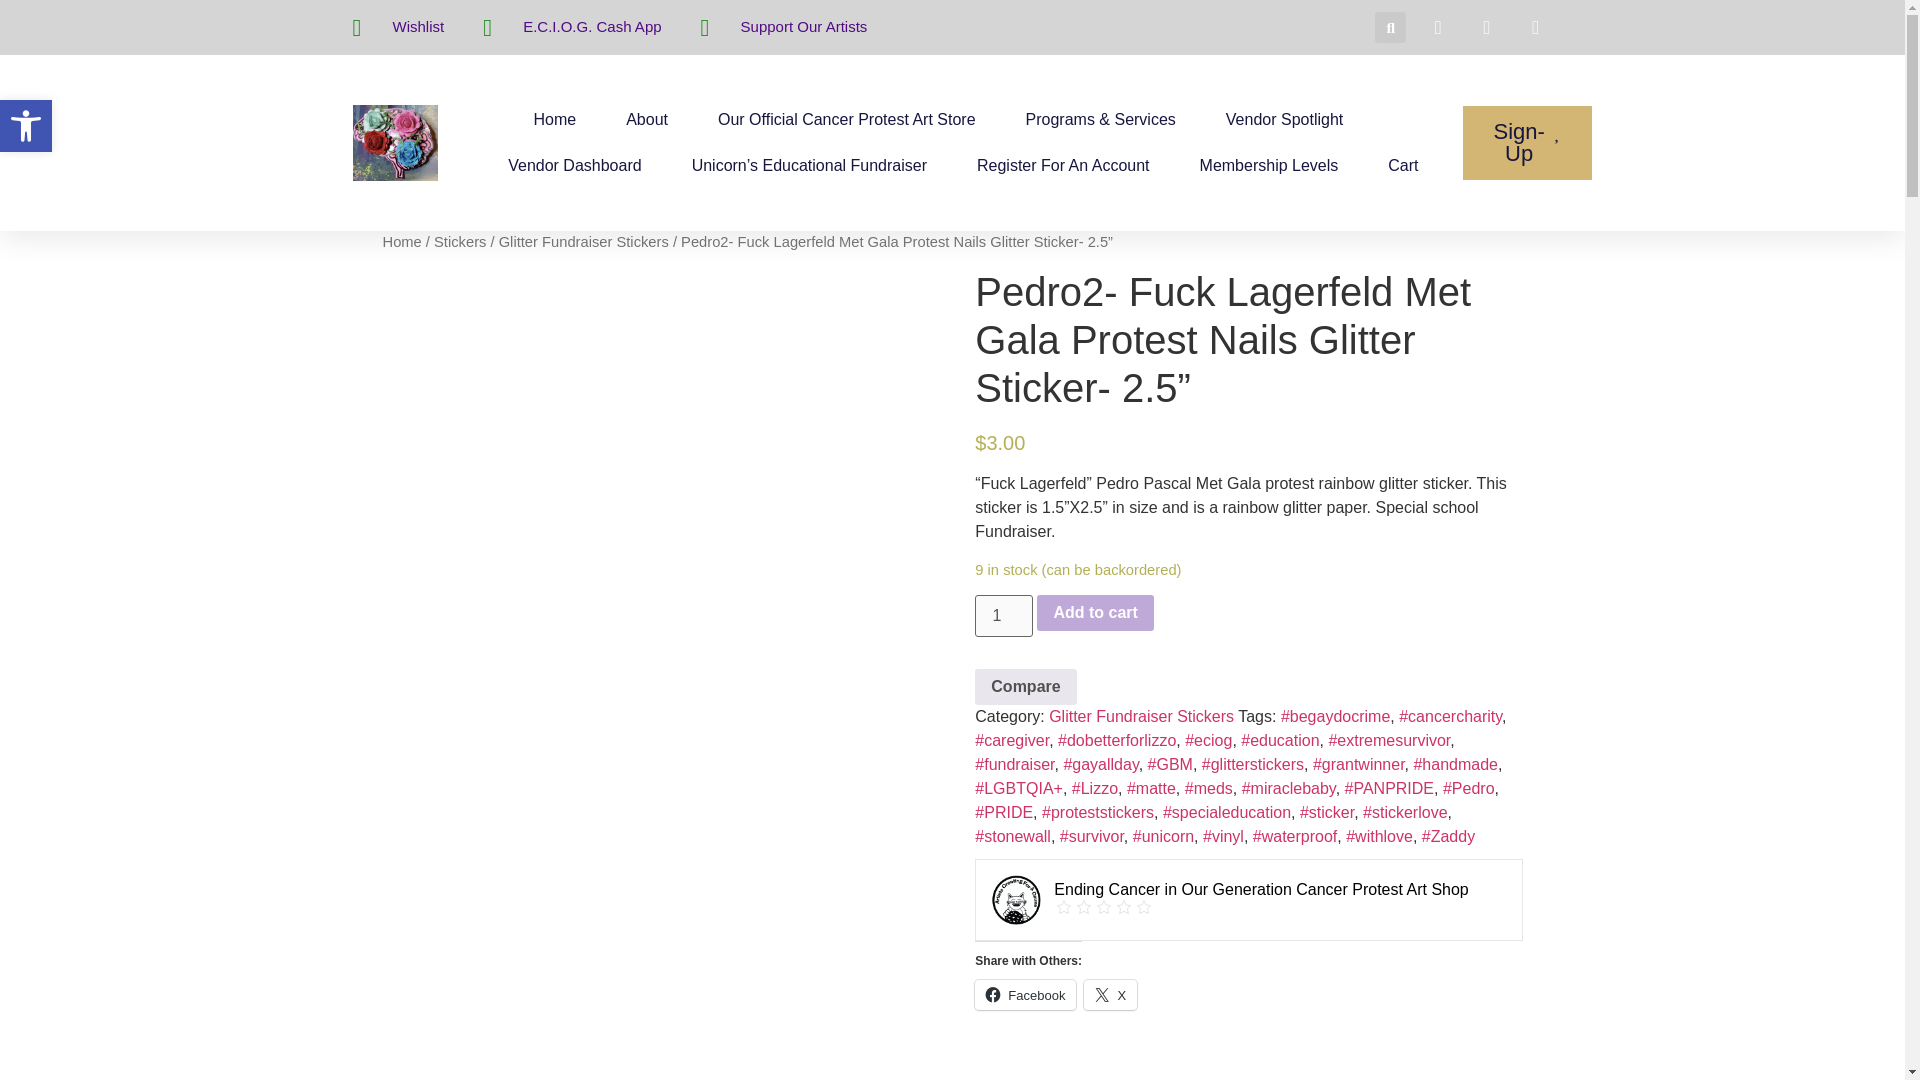  What do you see at coordinates (846, 120) in the screenshot?
I see `Our Official Cancer Protest Art Store` at bounding box center [846, 120].